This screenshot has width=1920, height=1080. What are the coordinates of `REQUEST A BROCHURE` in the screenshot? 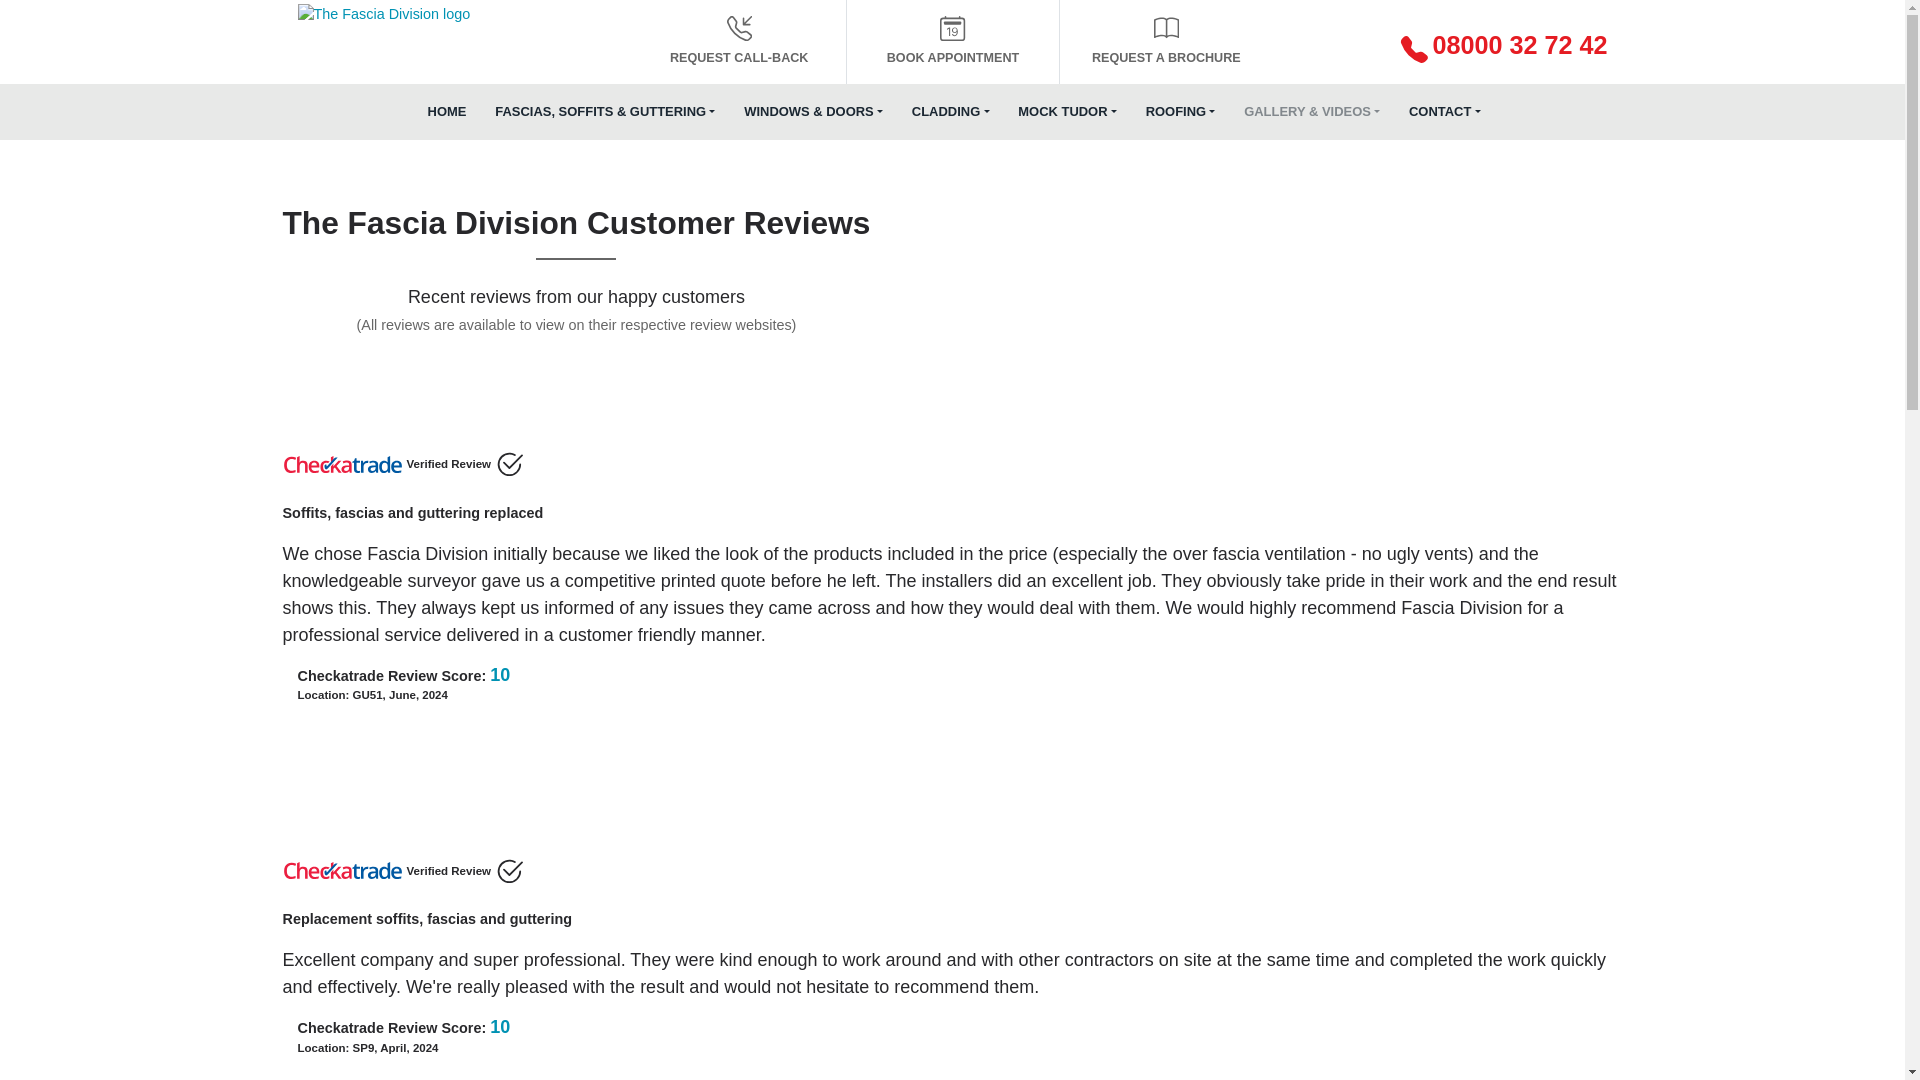 It's located at (1165, 42).